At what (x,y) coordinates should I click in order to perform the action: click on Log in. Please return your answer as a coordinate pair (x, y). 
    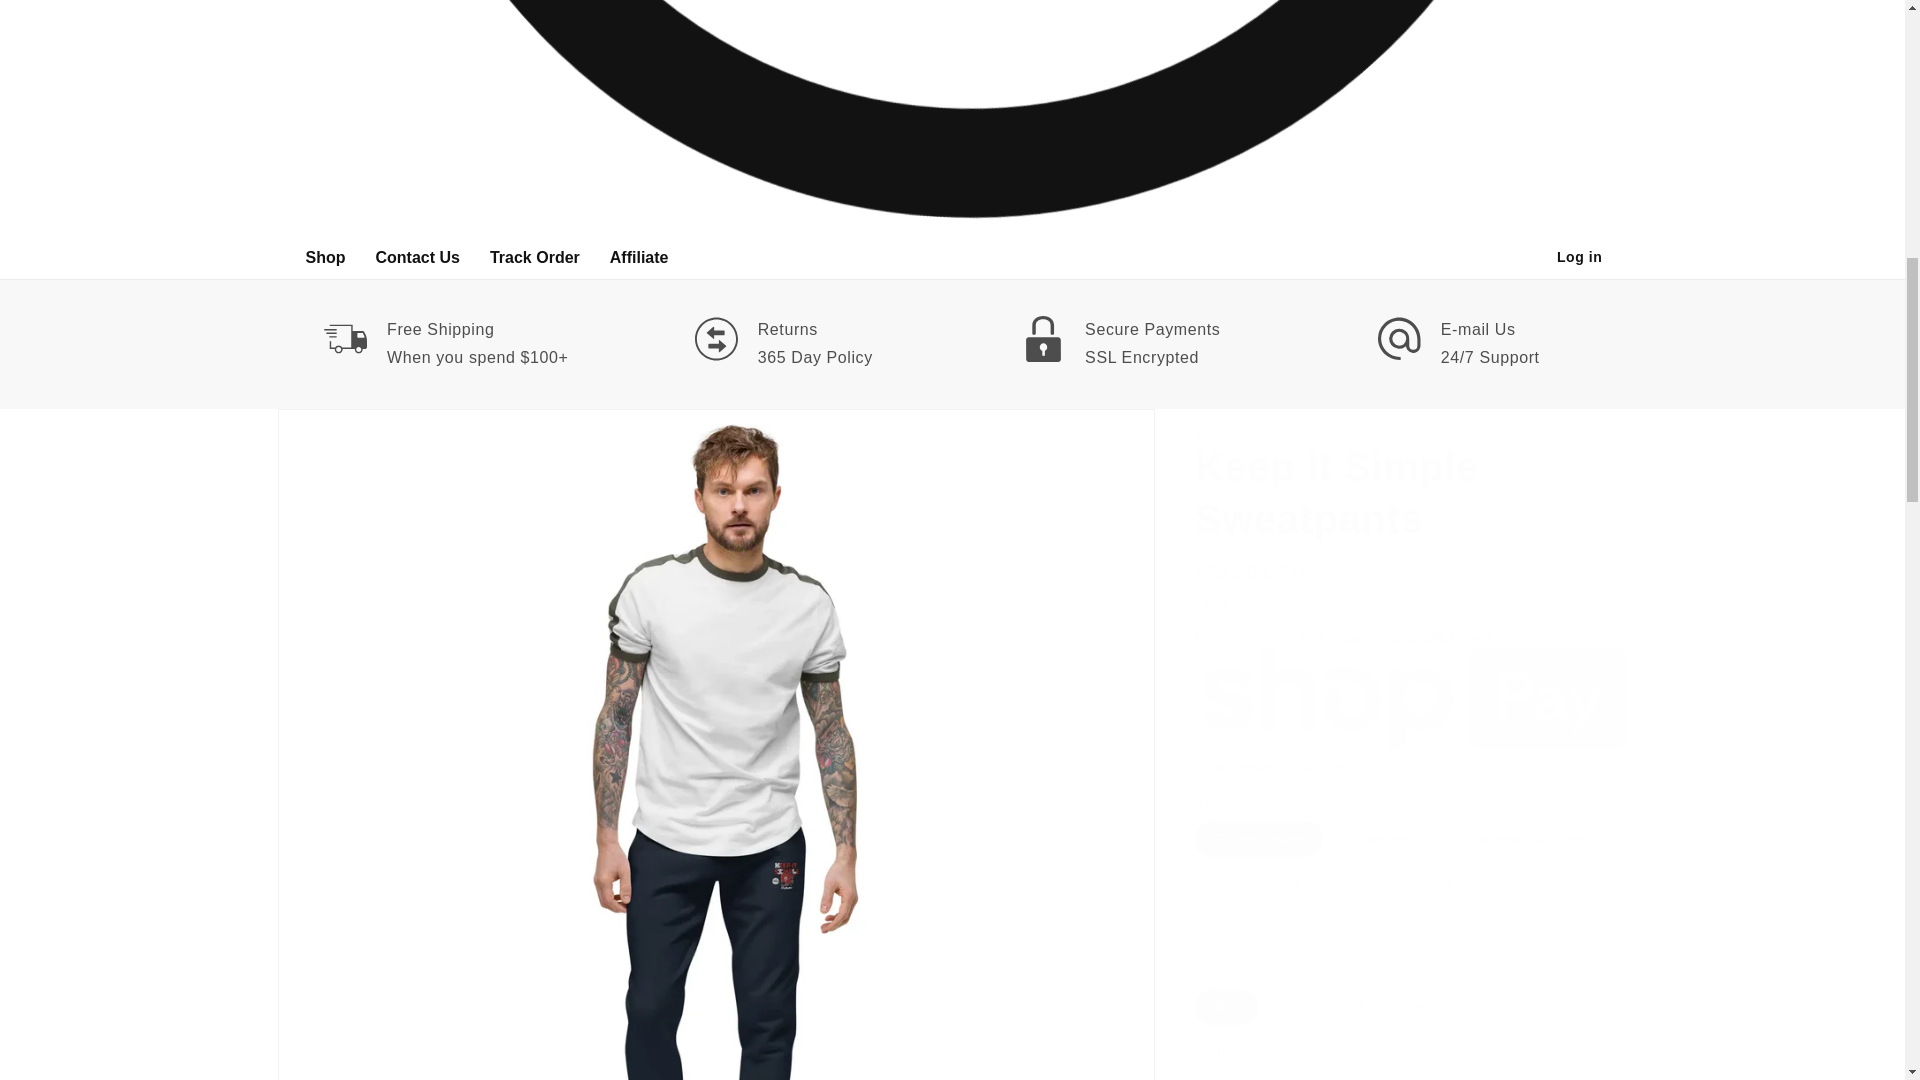
    Looking at the image, I should click on (1580, 256).